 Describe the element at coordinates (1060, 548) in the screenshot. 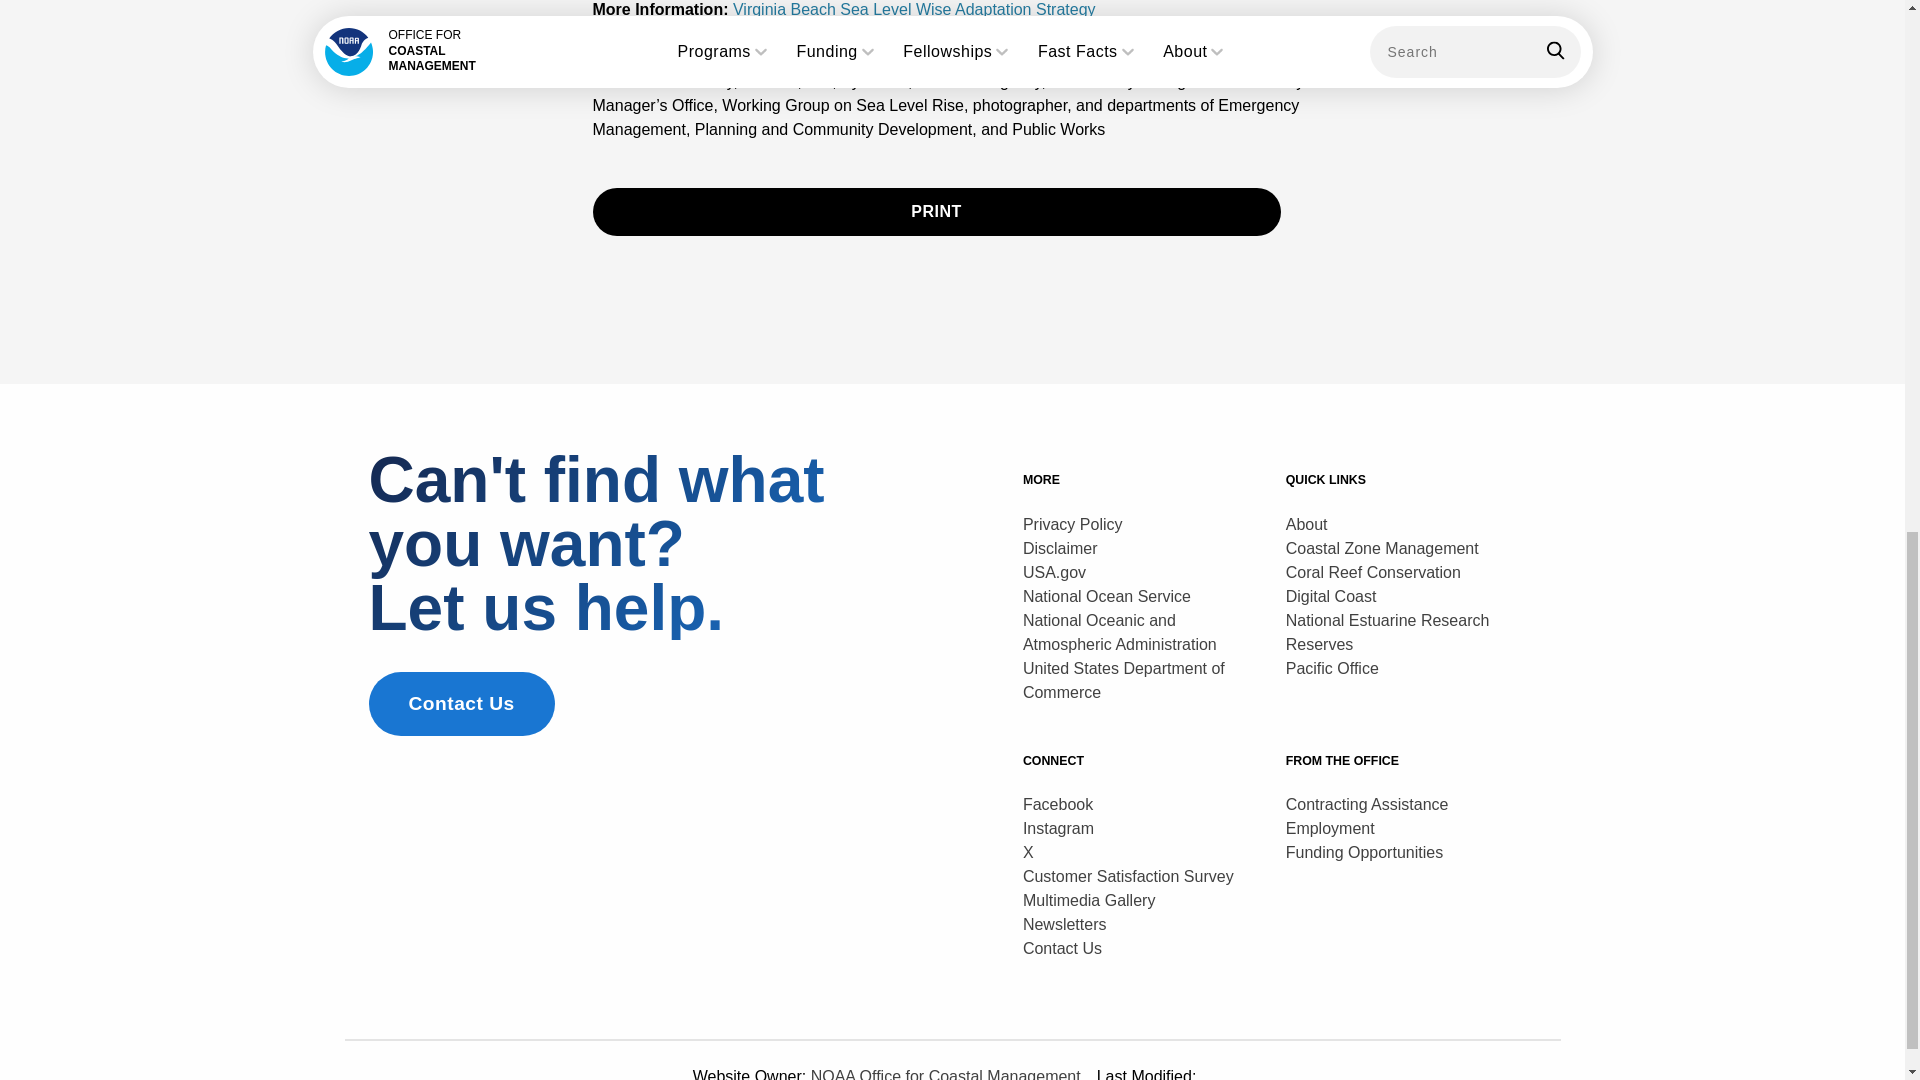

I see `Disclaimer` at that location.